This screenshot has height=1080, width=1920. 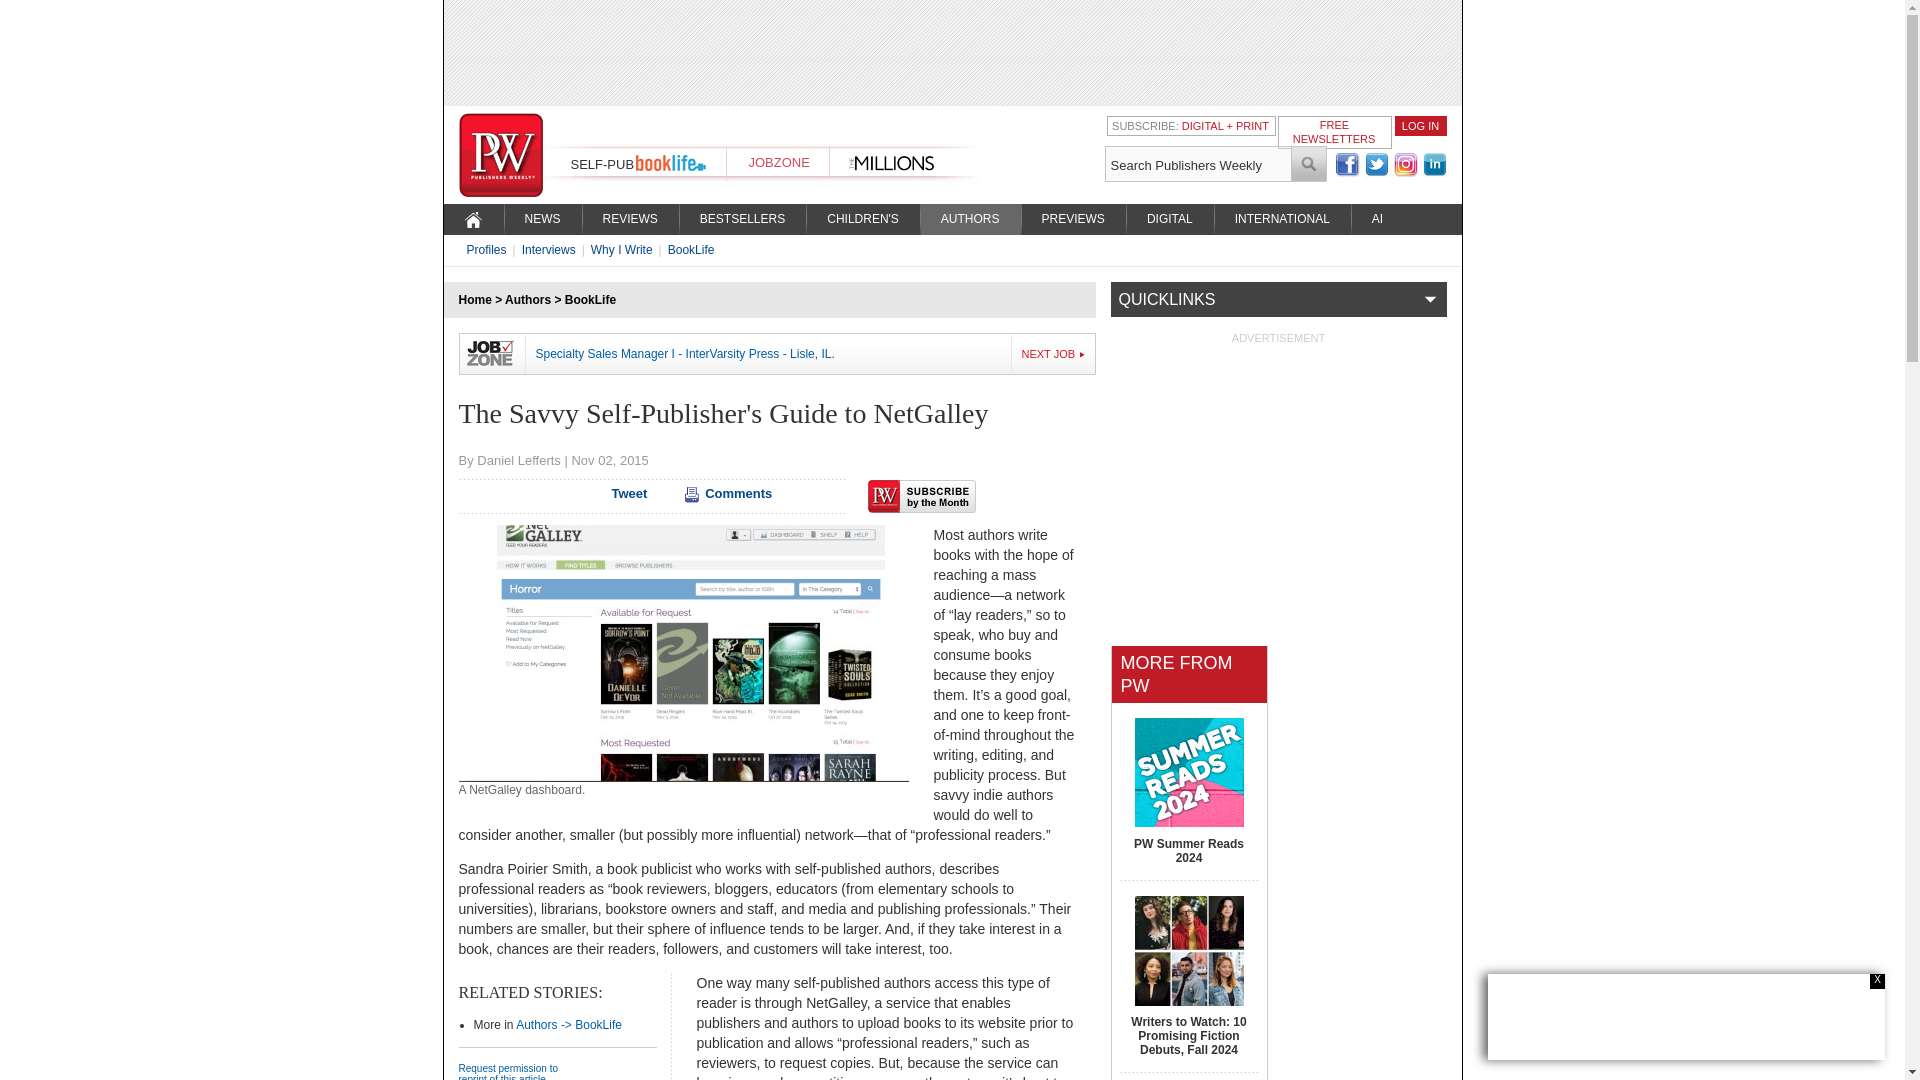 I want to click on JOBZONE, so click(x=778, y=162).